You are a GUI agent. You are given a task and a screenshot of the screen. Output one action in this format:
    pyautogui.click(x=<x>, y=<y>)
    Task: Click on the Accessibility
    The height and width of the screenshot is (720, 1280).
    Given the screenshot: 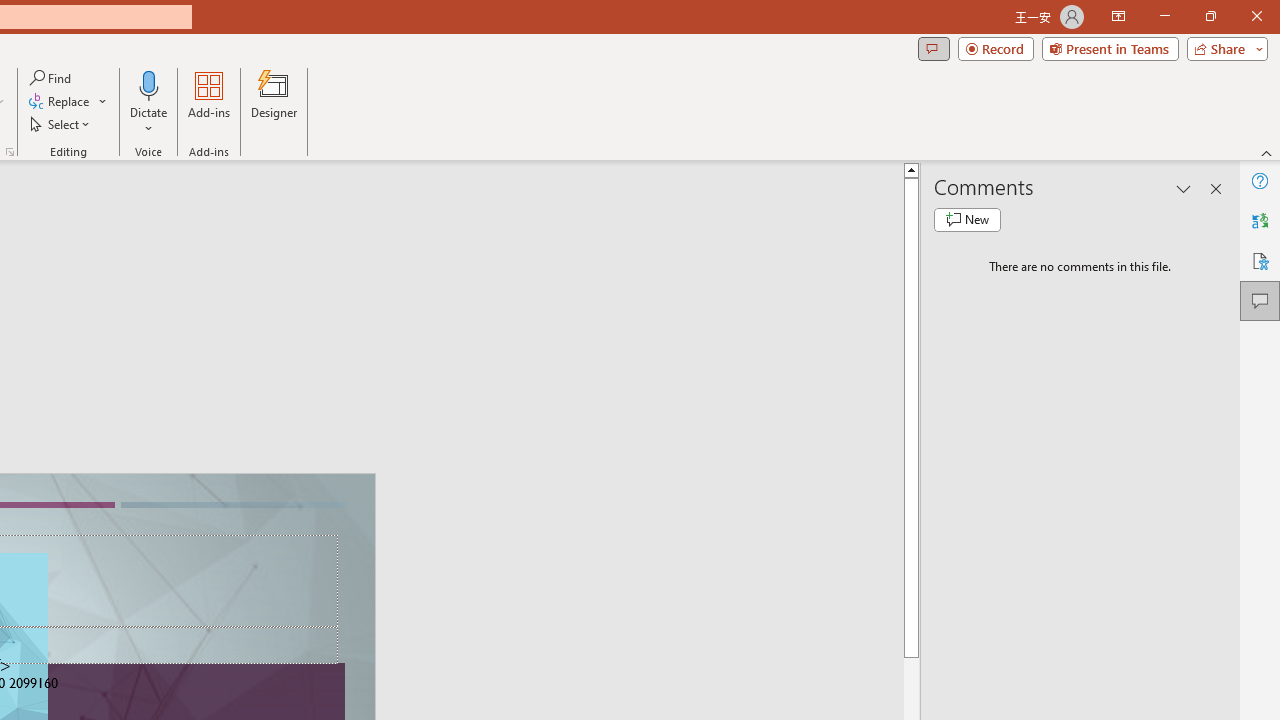 What is the action you would take?
    pyautogui.click(x=1260, y=260)
    